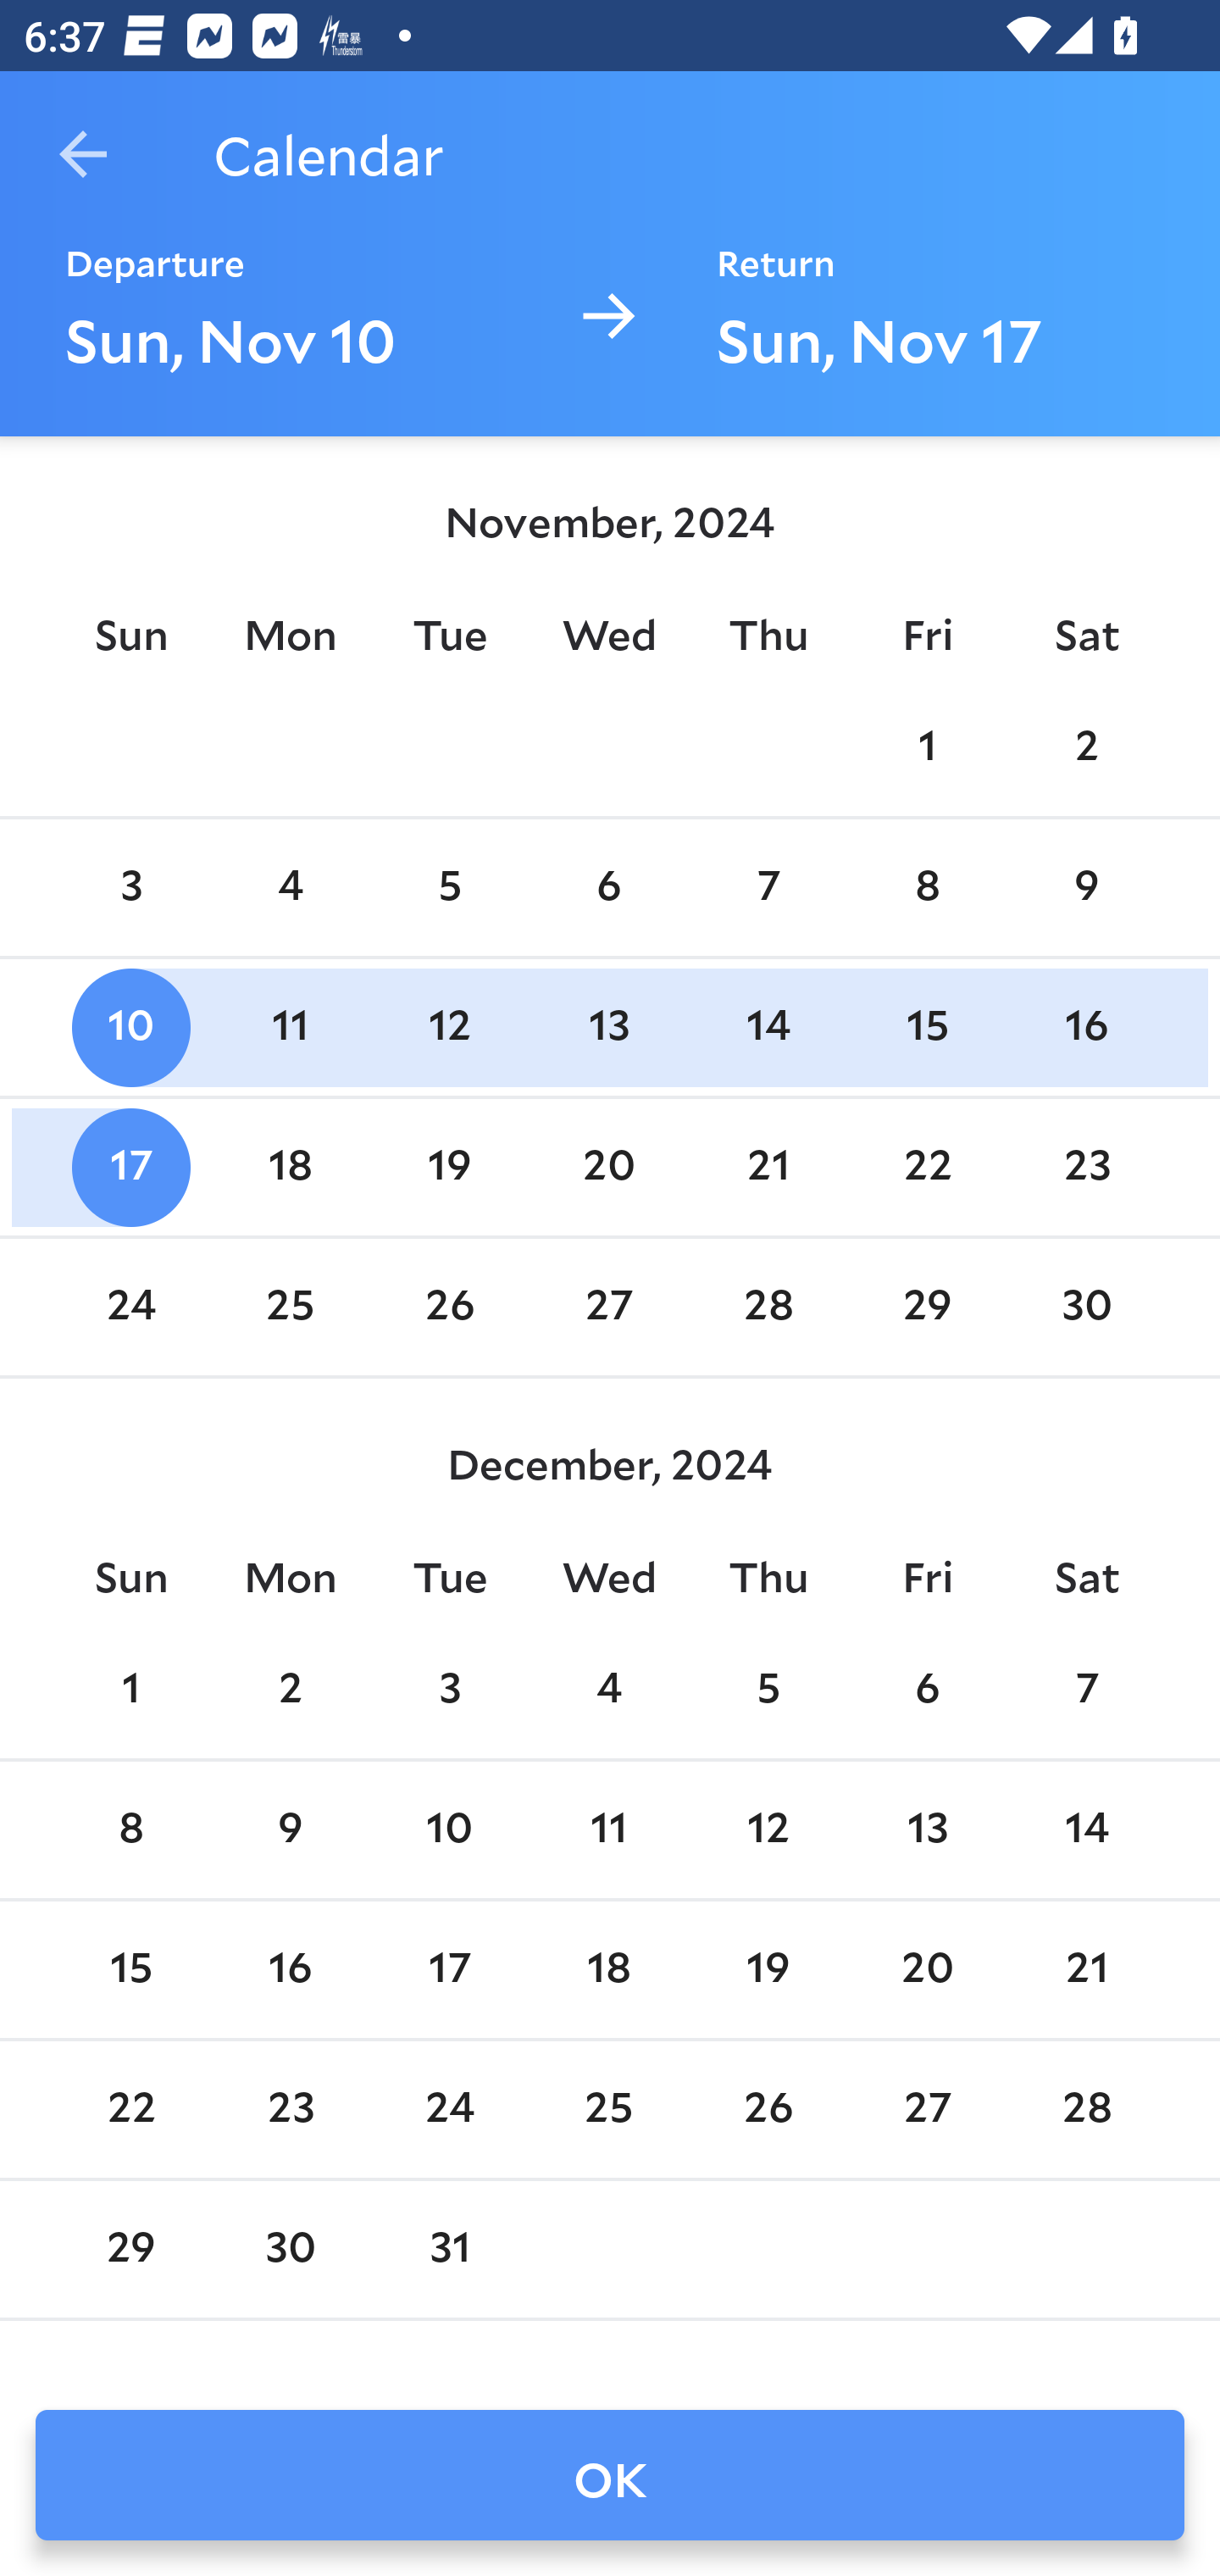 Image resolution: width=1220 pixels, height=2576 pixels. I want to click on 8, so click(927, 888).